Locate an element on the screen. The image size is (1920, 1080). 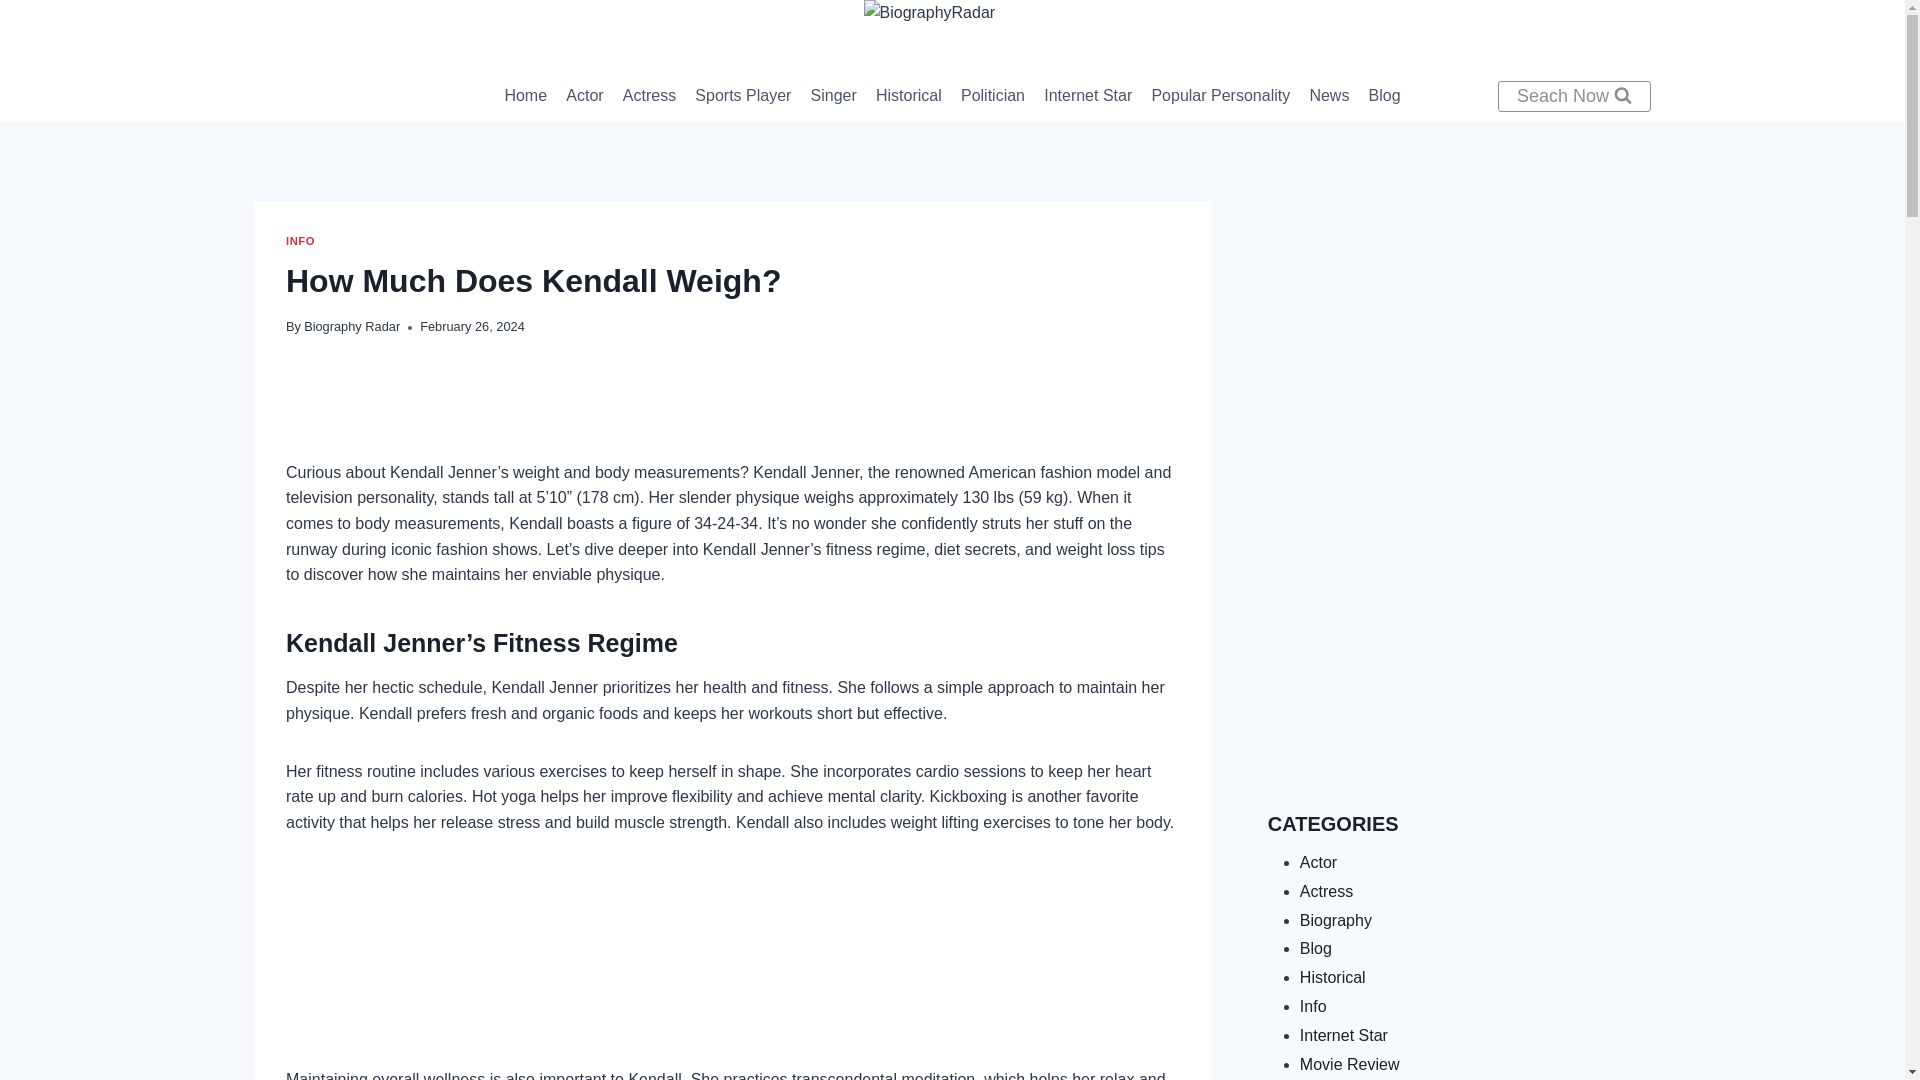
Internet Star is located at coordinates (1088, 96).